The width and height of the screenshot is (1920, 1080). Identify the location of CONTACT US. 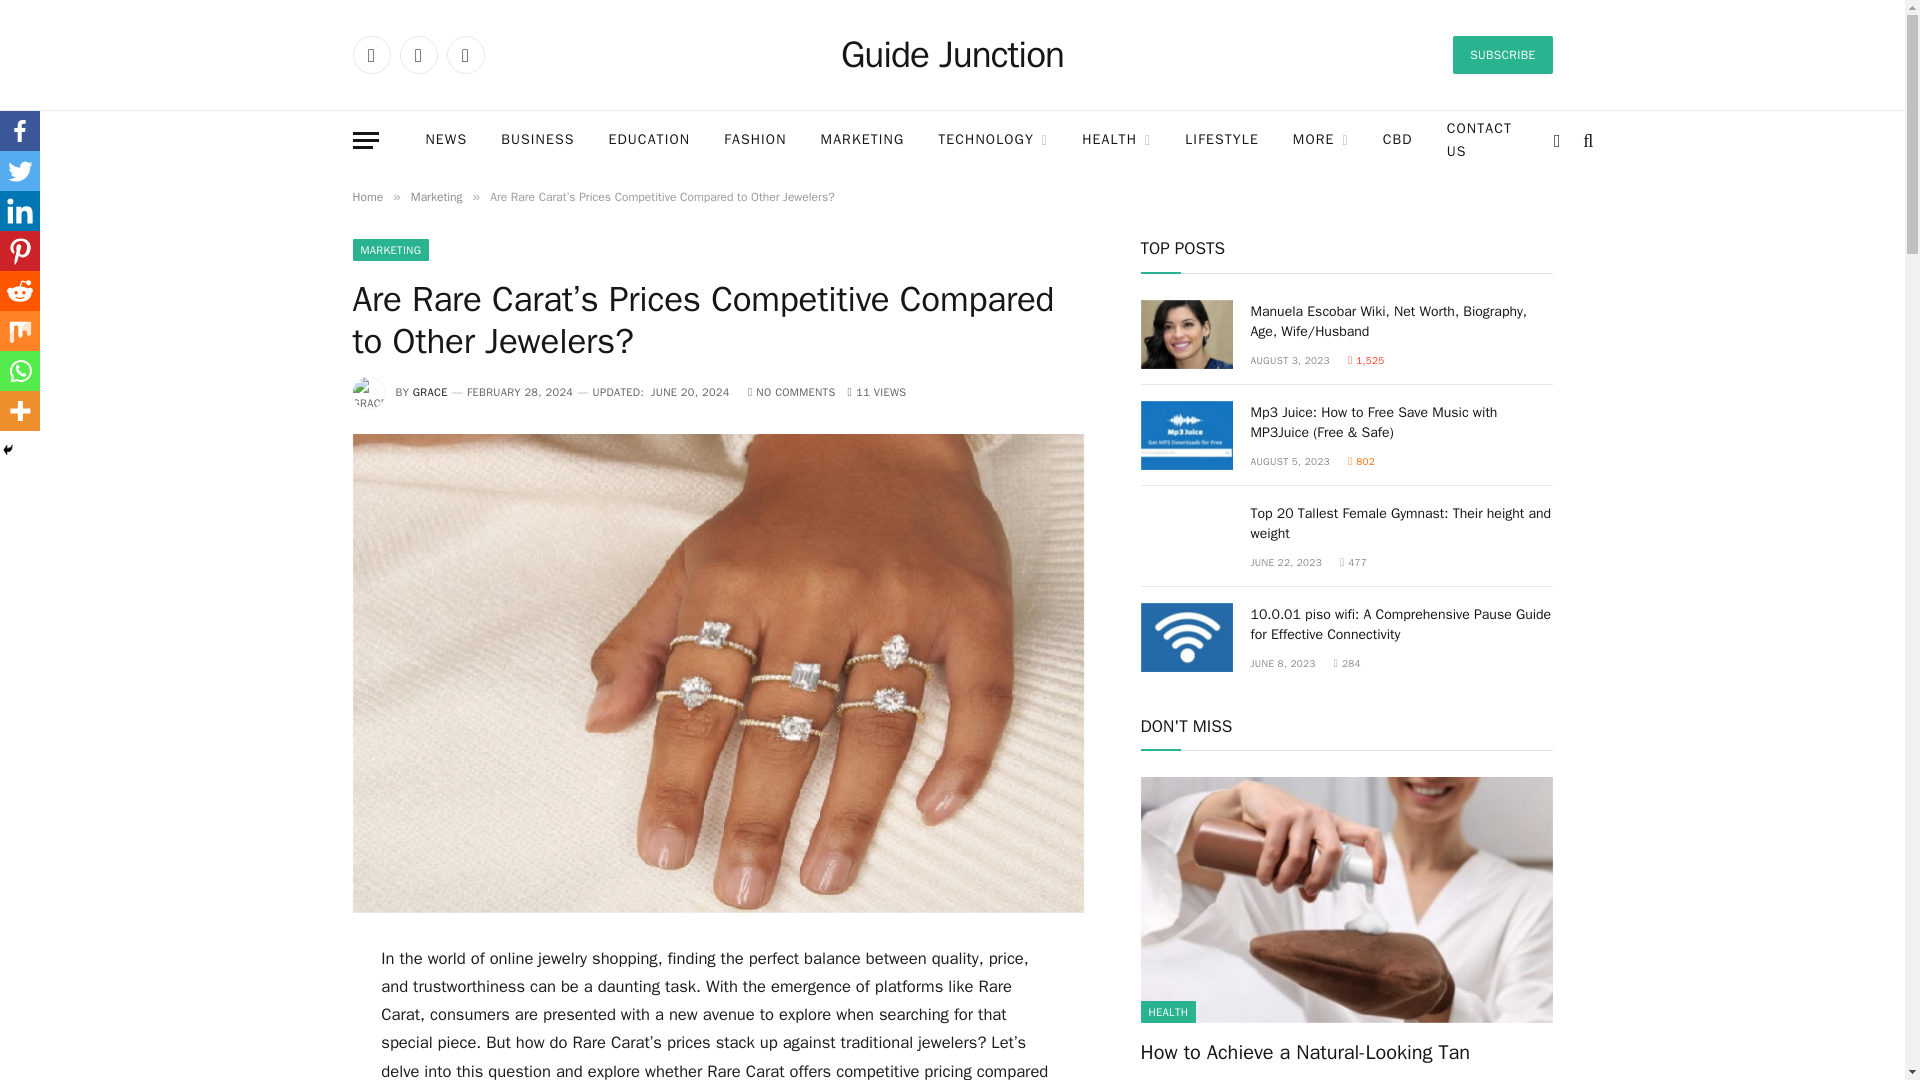
(1479, 140).